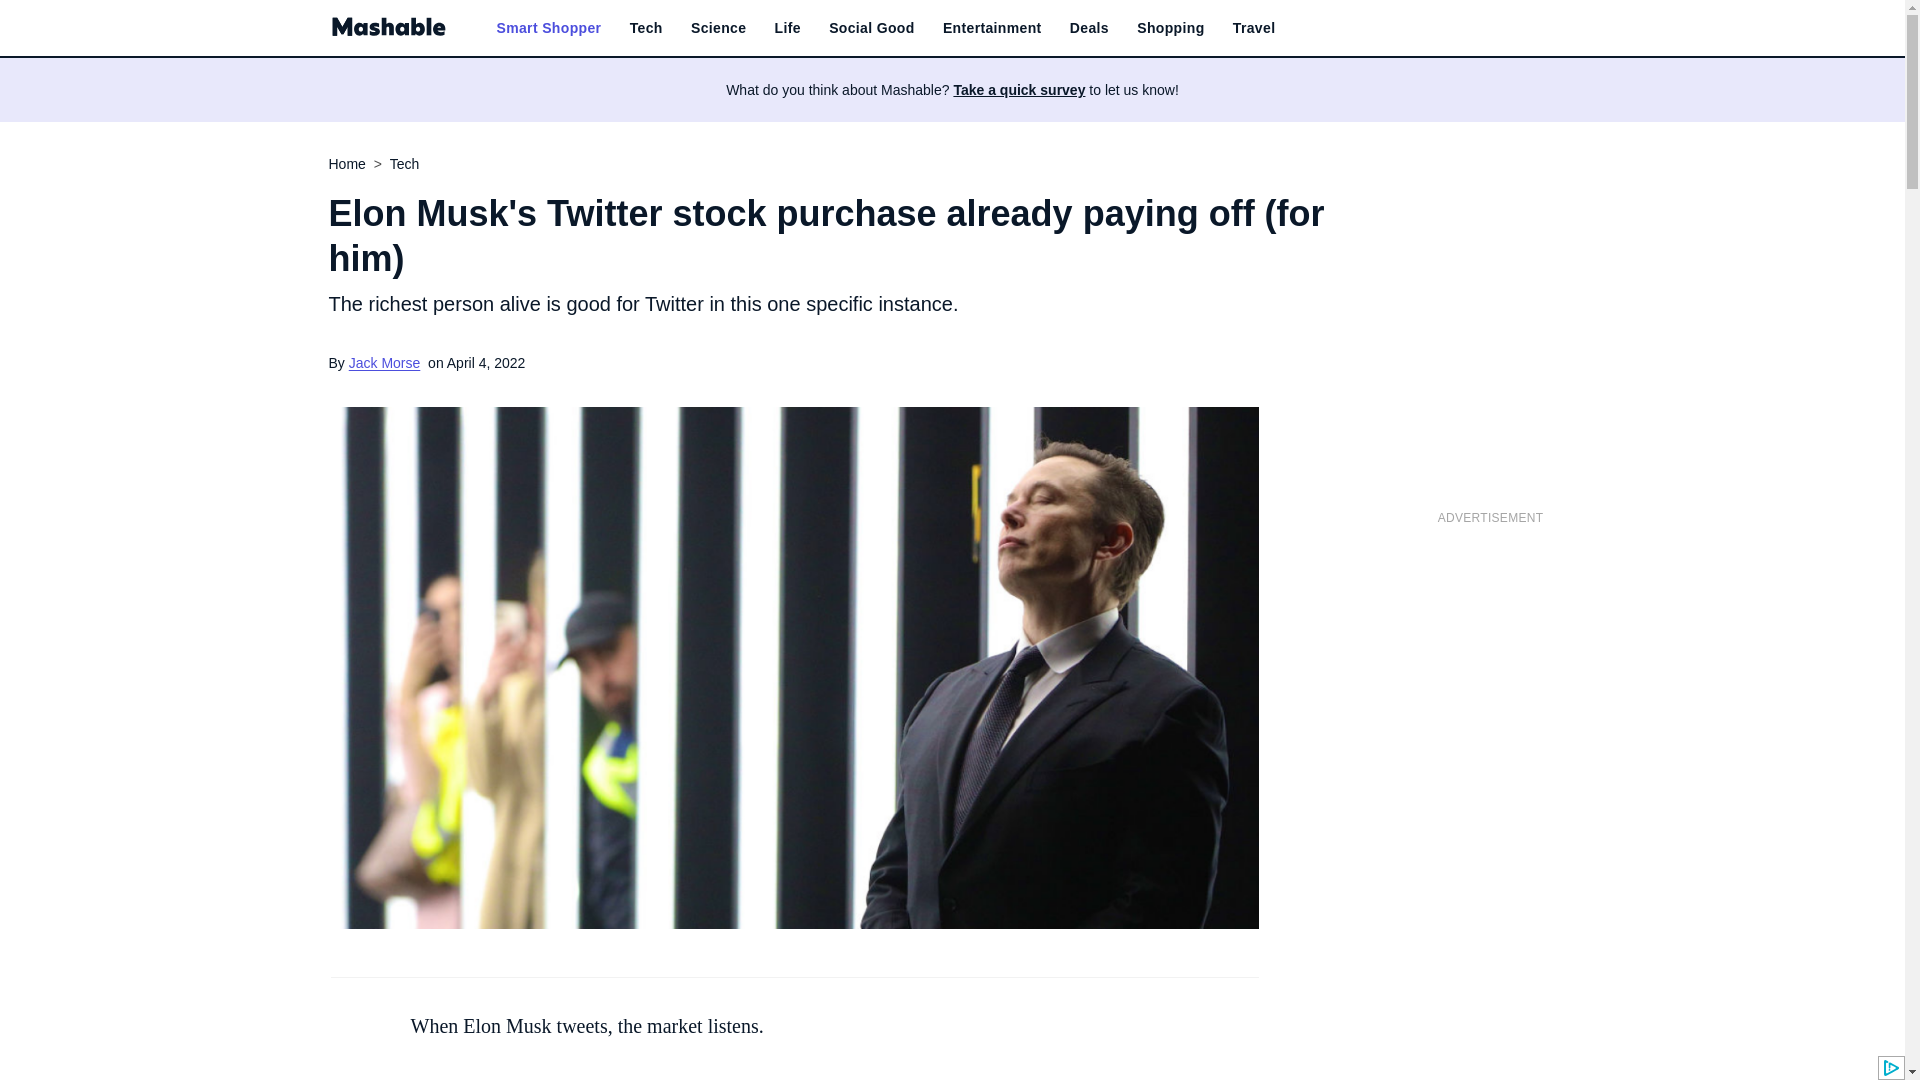  I want to click on Deals, so click(1089, 28).